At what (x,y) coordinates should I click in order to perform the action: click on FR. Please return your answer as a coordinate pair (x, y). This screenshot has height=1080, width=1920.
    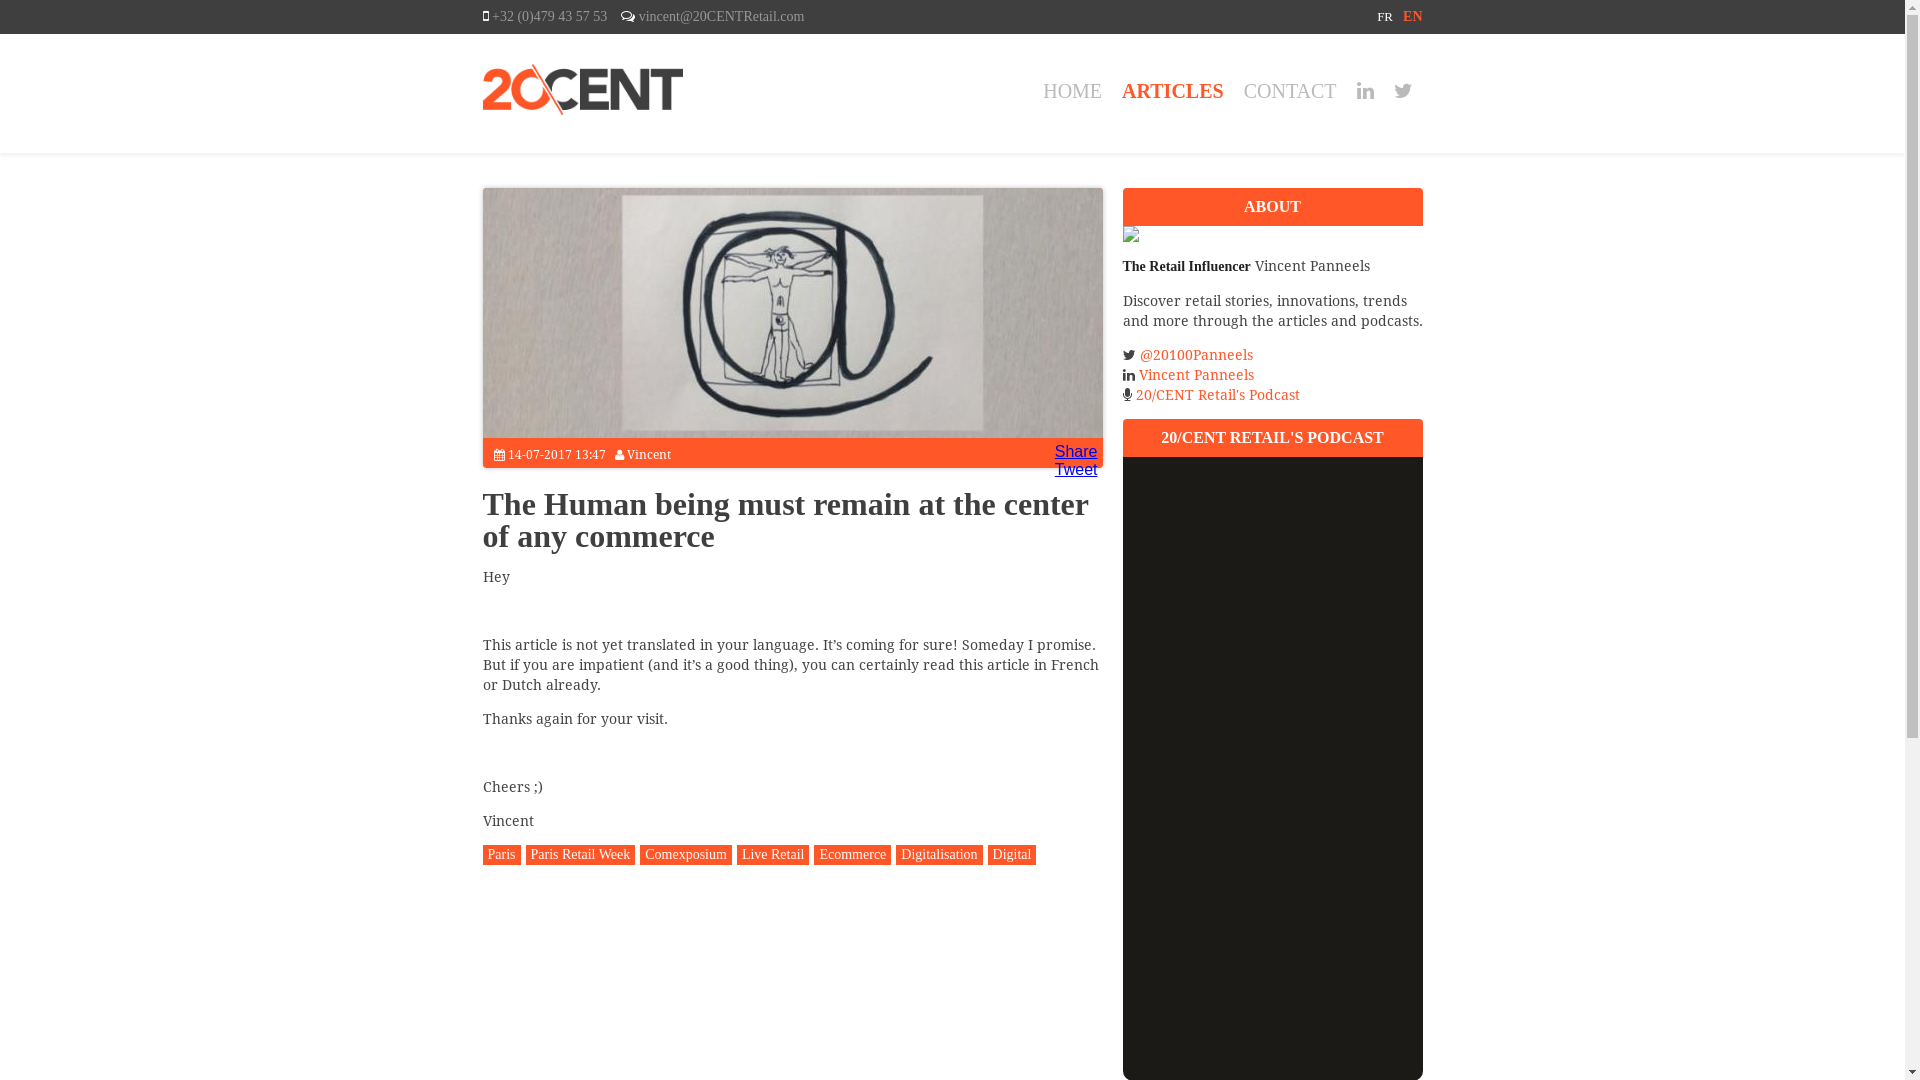
    Looking at the image, I should click on (1385, 16).